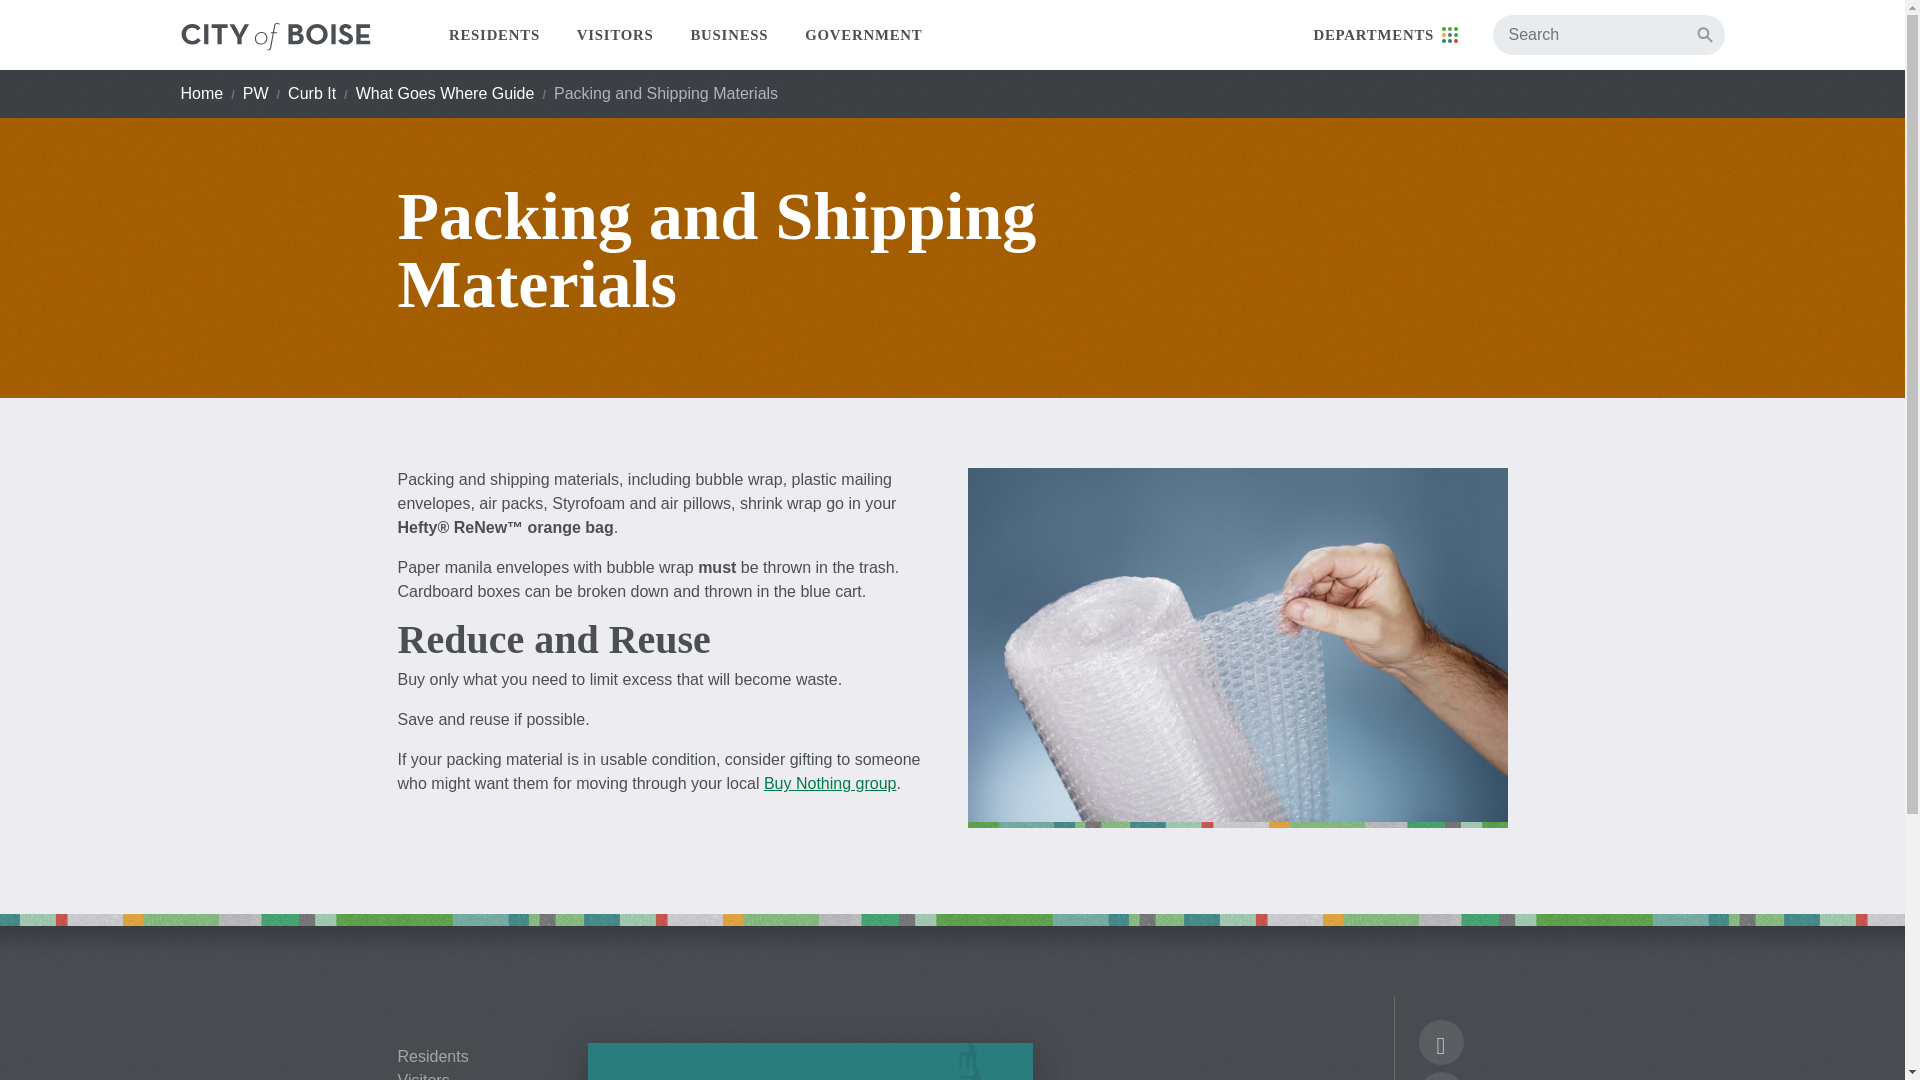 The image size is (1920, 1080). What do you see at coordinates (1704, 34) in the screenshot?
I see `SEARCH` at bounding box center [1704, 34].